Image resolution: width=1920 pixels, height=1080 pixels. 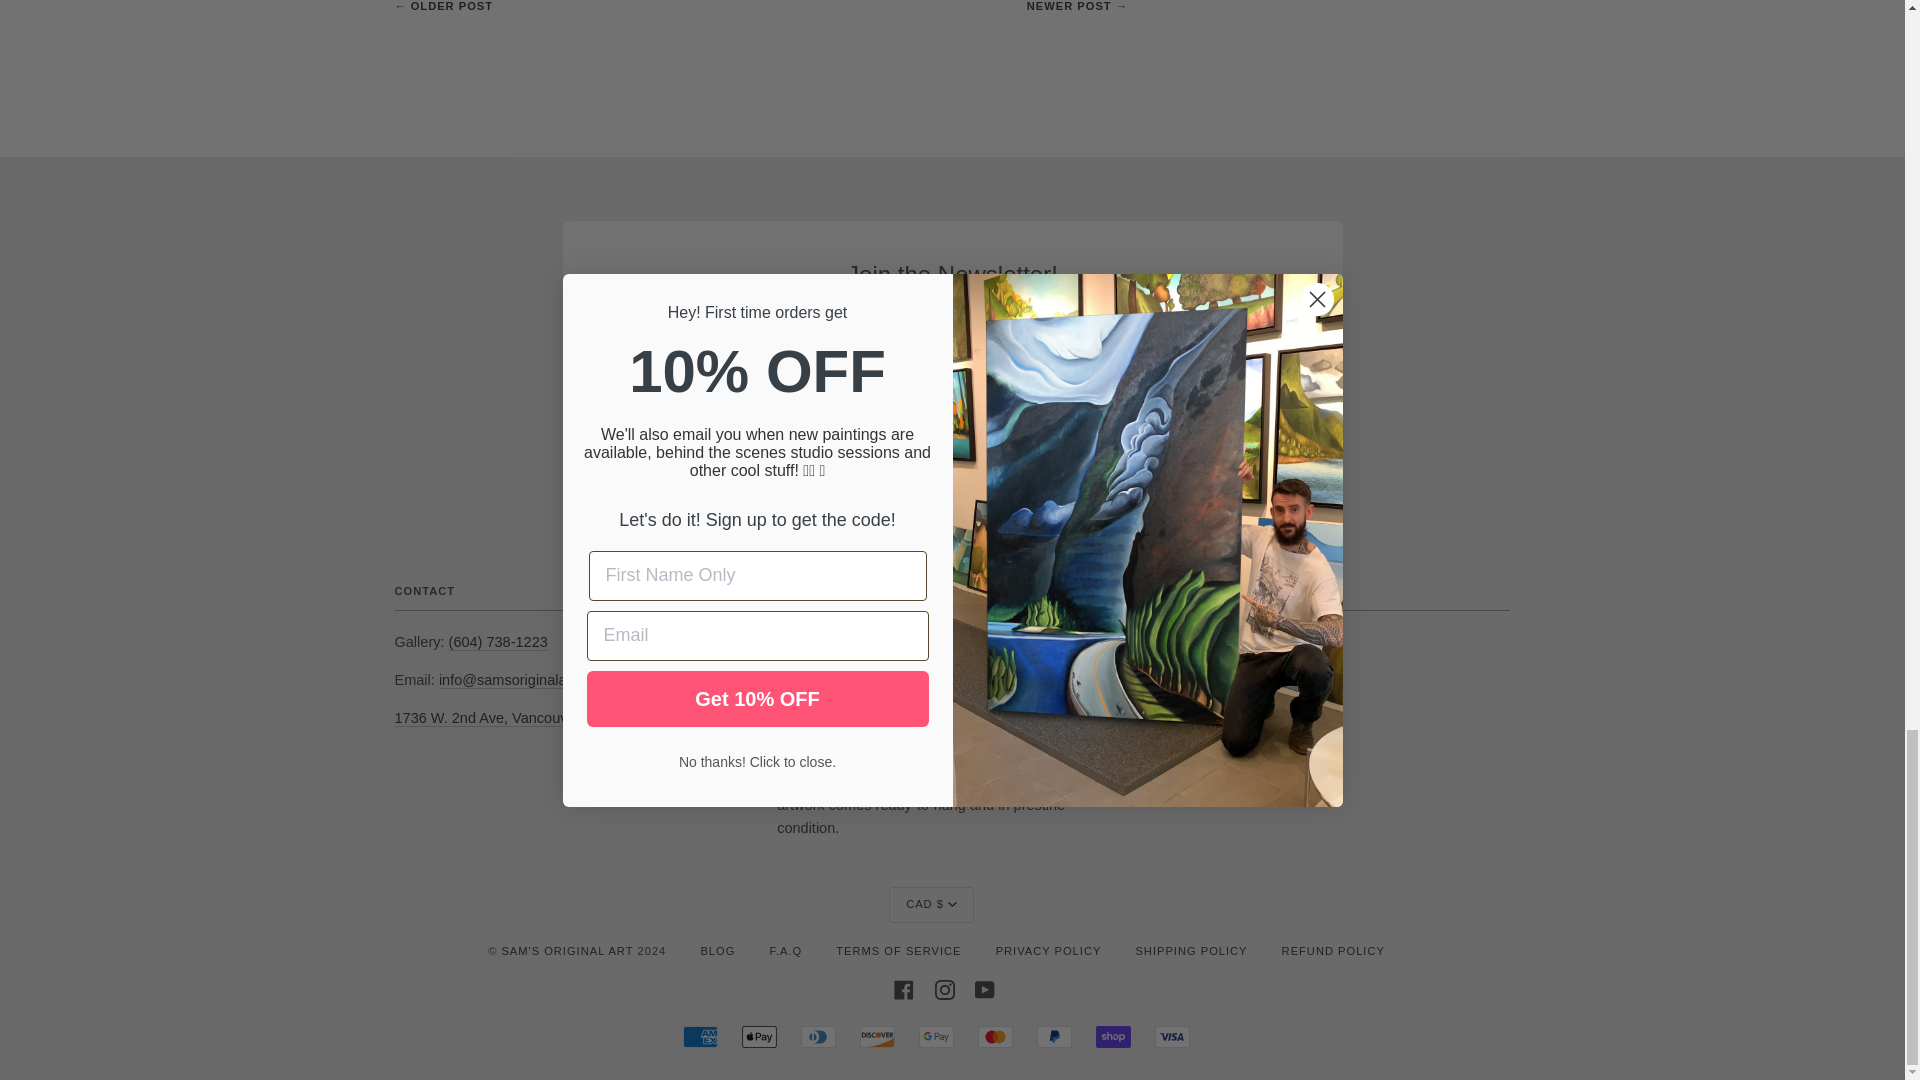 What do you see at coordinates (1172, 1036) in the screenshot?
I see `VISA` at bounding box center [1172, 1036].